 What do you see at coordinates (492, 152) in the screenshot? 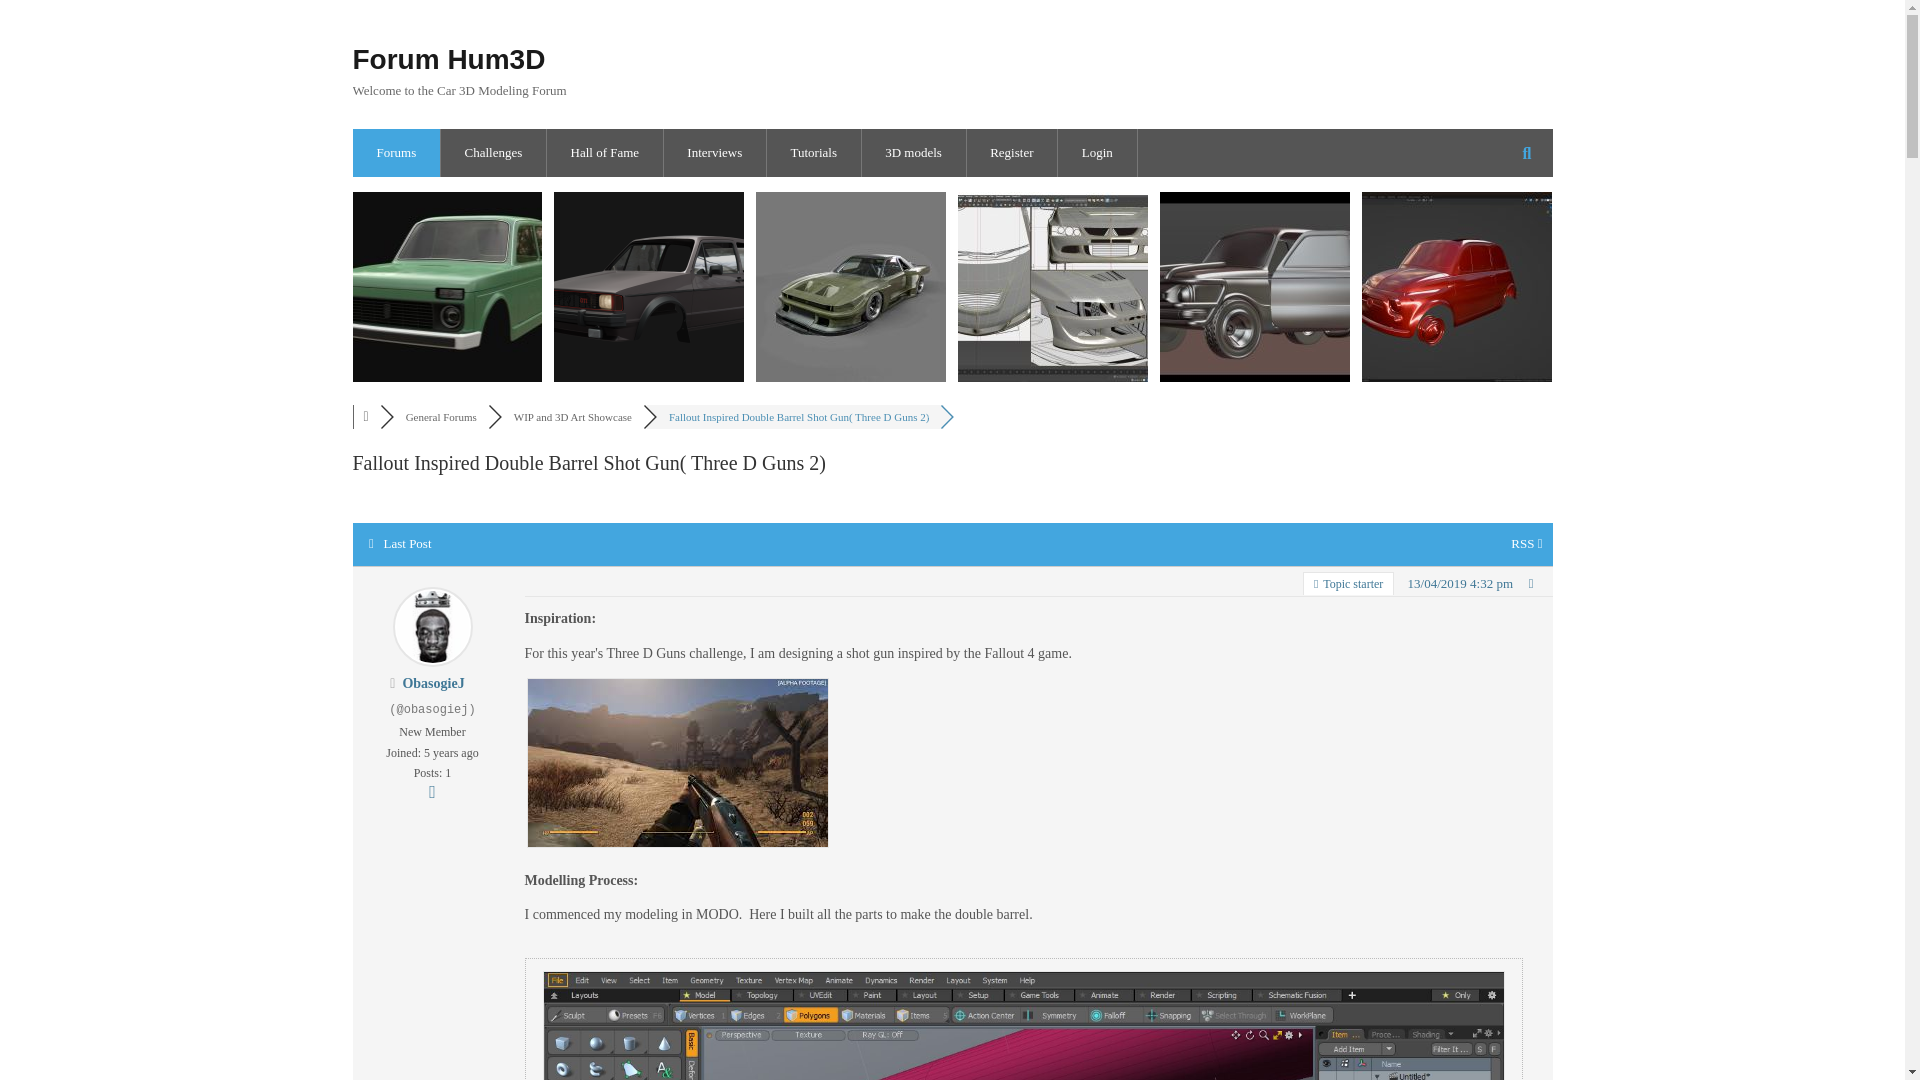
I see `Challenges` at bounding box center [492, 152].